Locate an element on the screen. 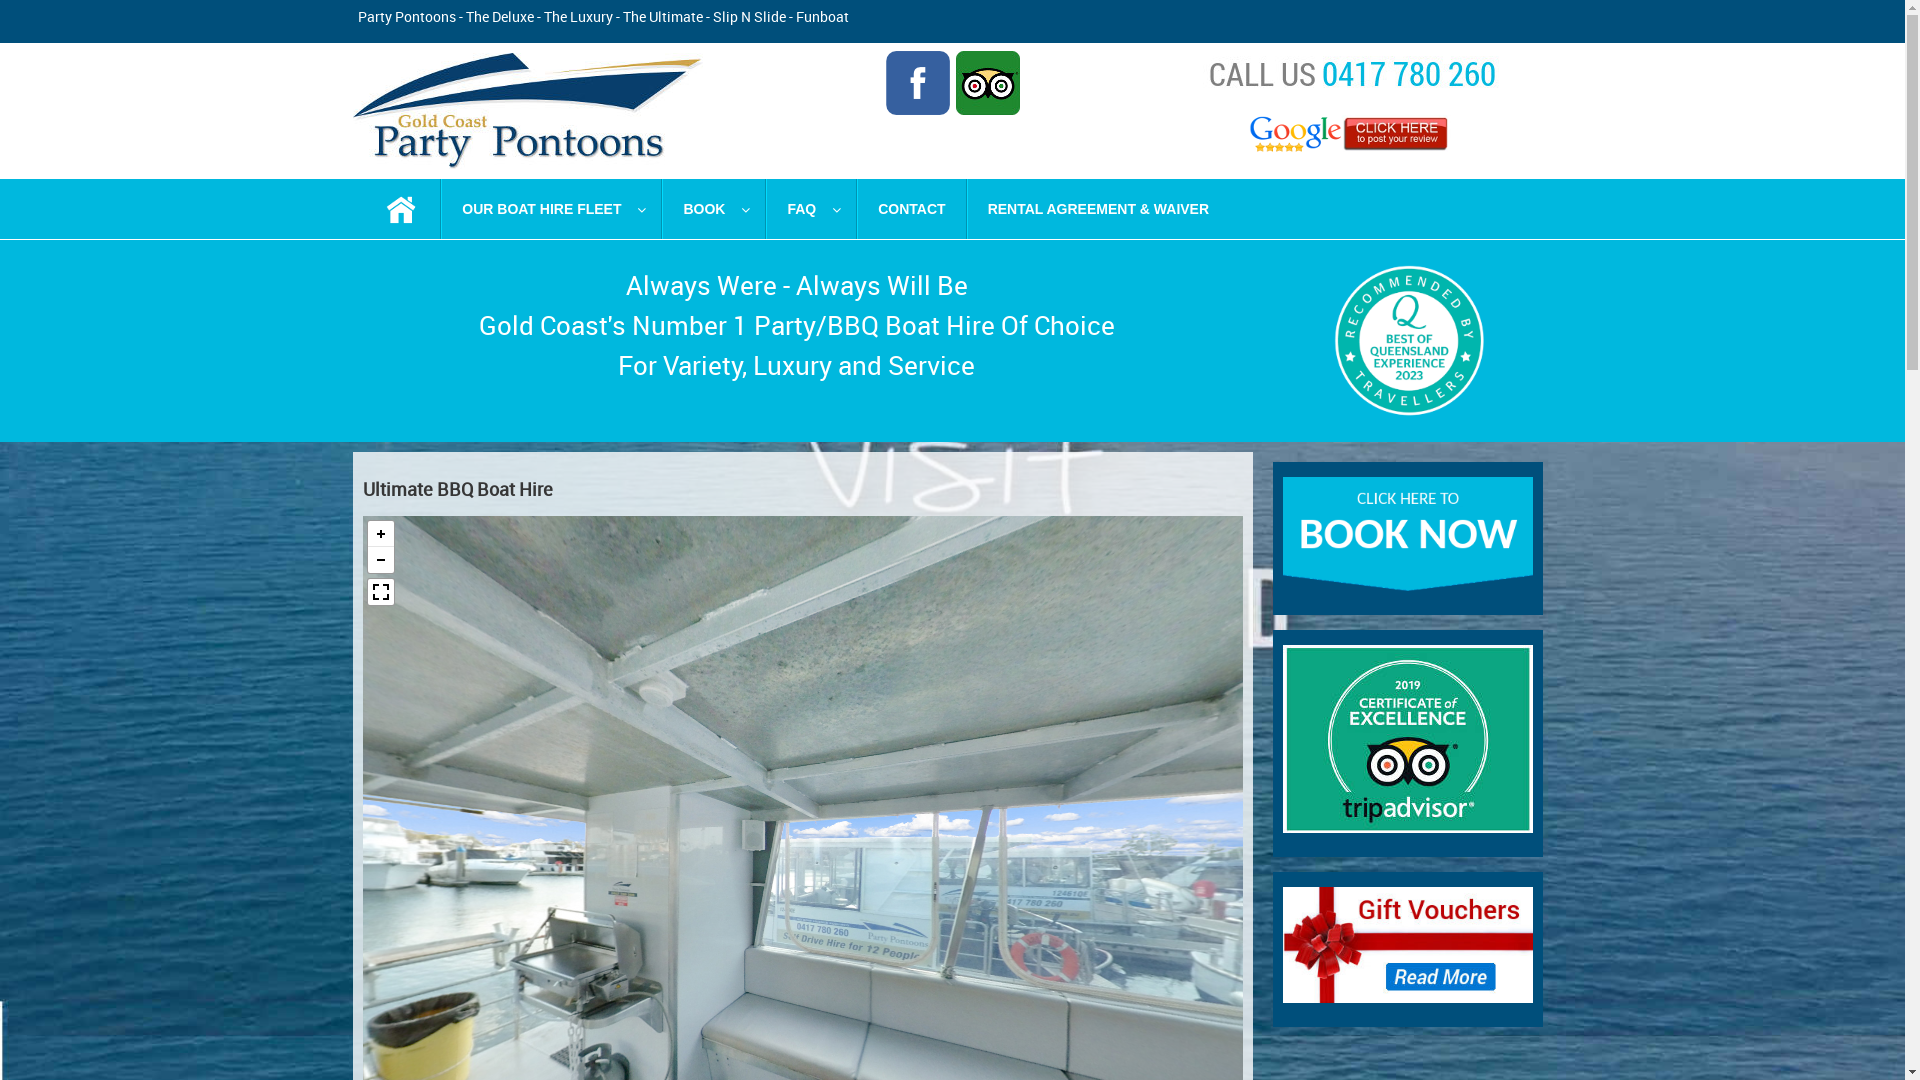 The width and height of the screenshot is (1920, 1080). CONTACT is located at coordinates (912, 209).